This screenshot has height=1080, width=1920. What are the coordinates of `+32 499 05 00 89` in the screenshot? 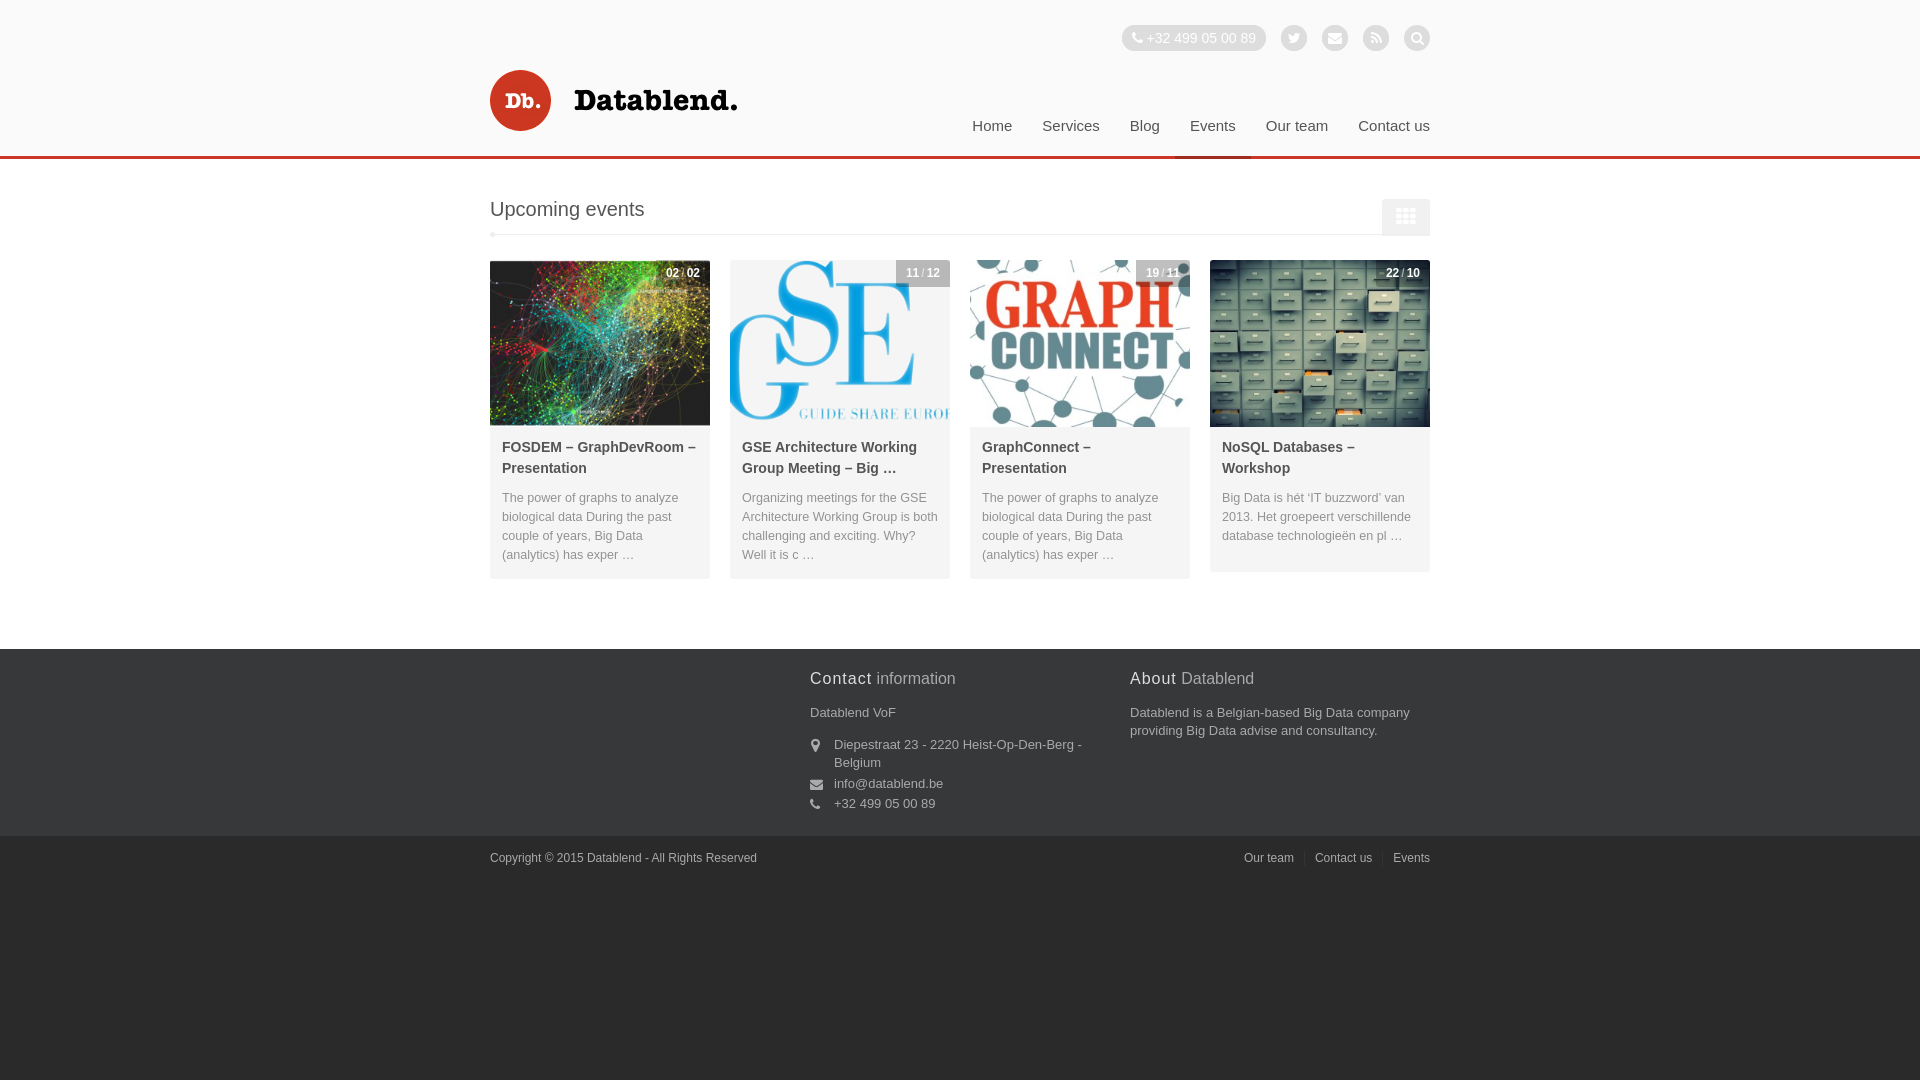 It's located at (1194, 38).